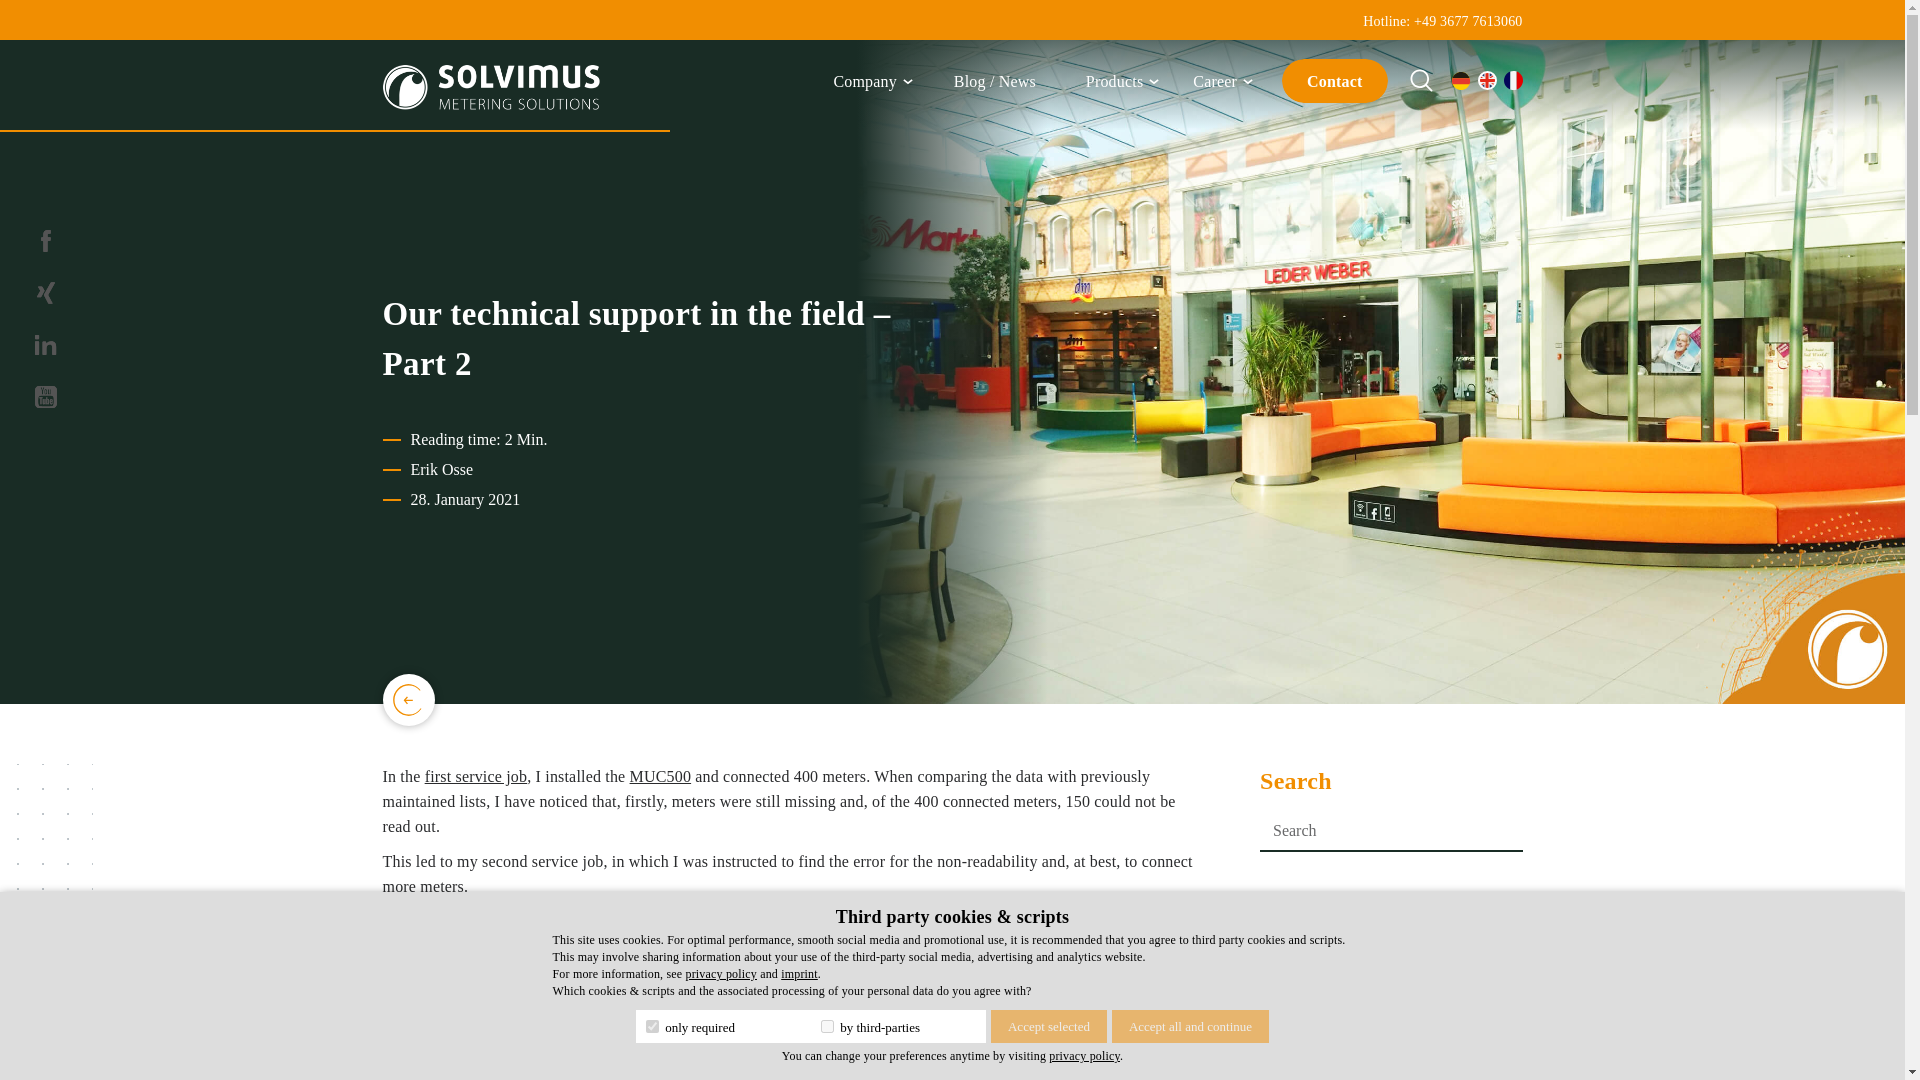 Image resolution: width=1920 pixels, height=1080 pixels. I want to click on Contact, so click(1334, 80).